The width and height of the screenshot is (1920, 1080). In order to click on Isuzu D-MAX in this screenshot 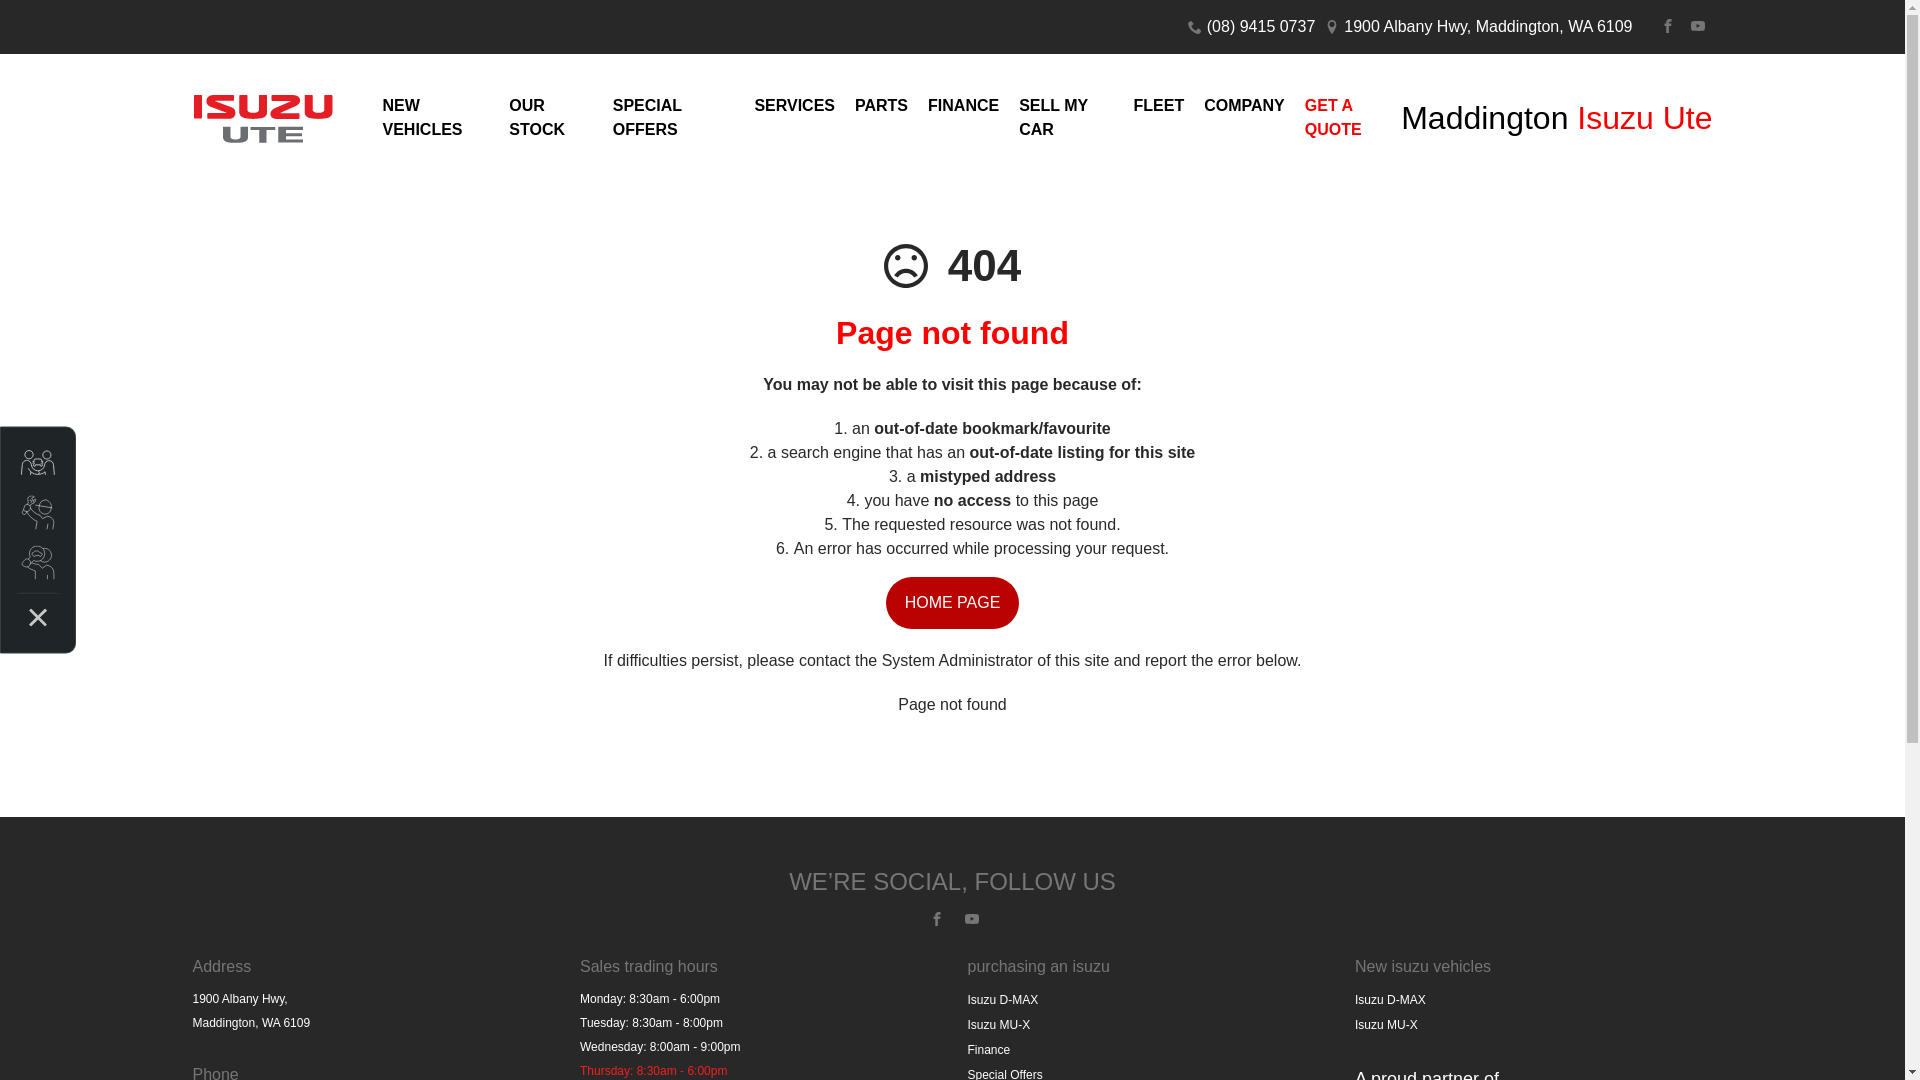, I will do `click(1390, 1000)`.